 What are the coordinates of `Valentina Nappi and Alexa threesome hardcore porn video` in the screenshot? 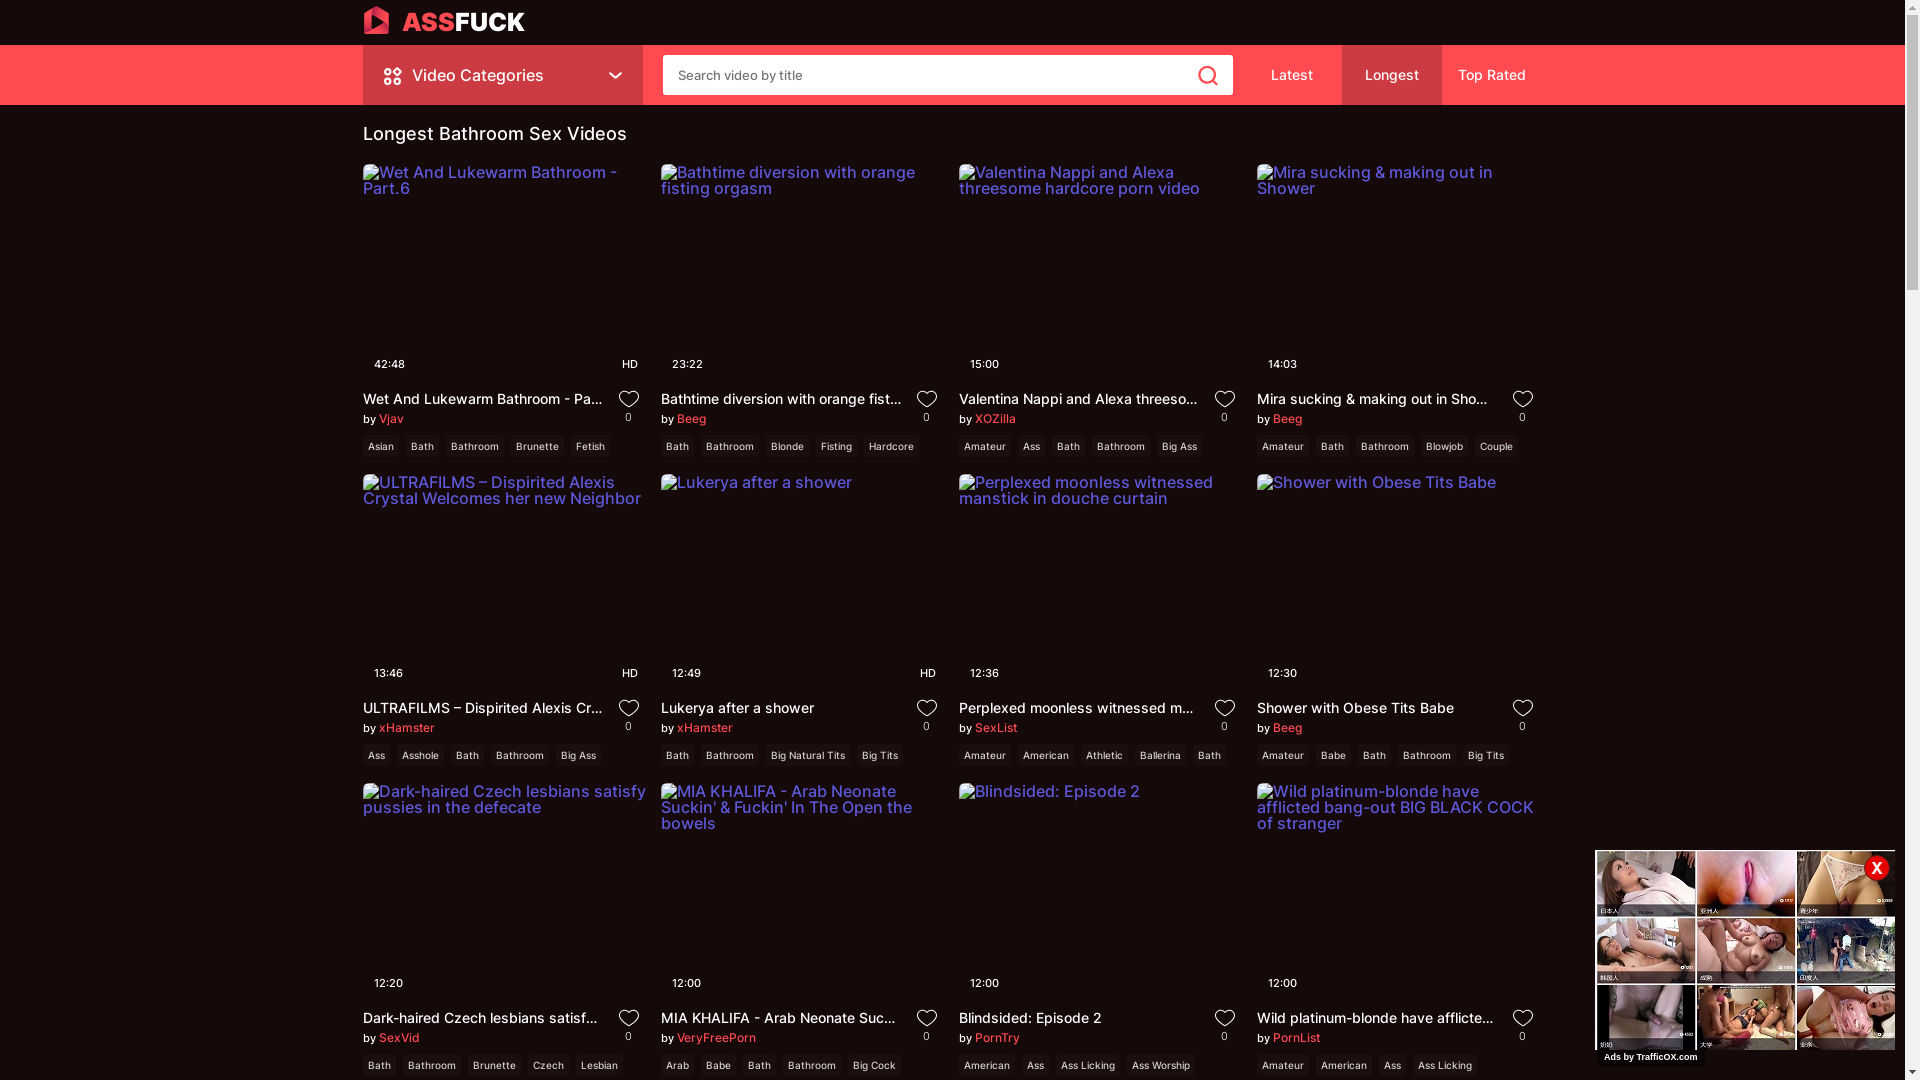 It's located at (1078, 398).